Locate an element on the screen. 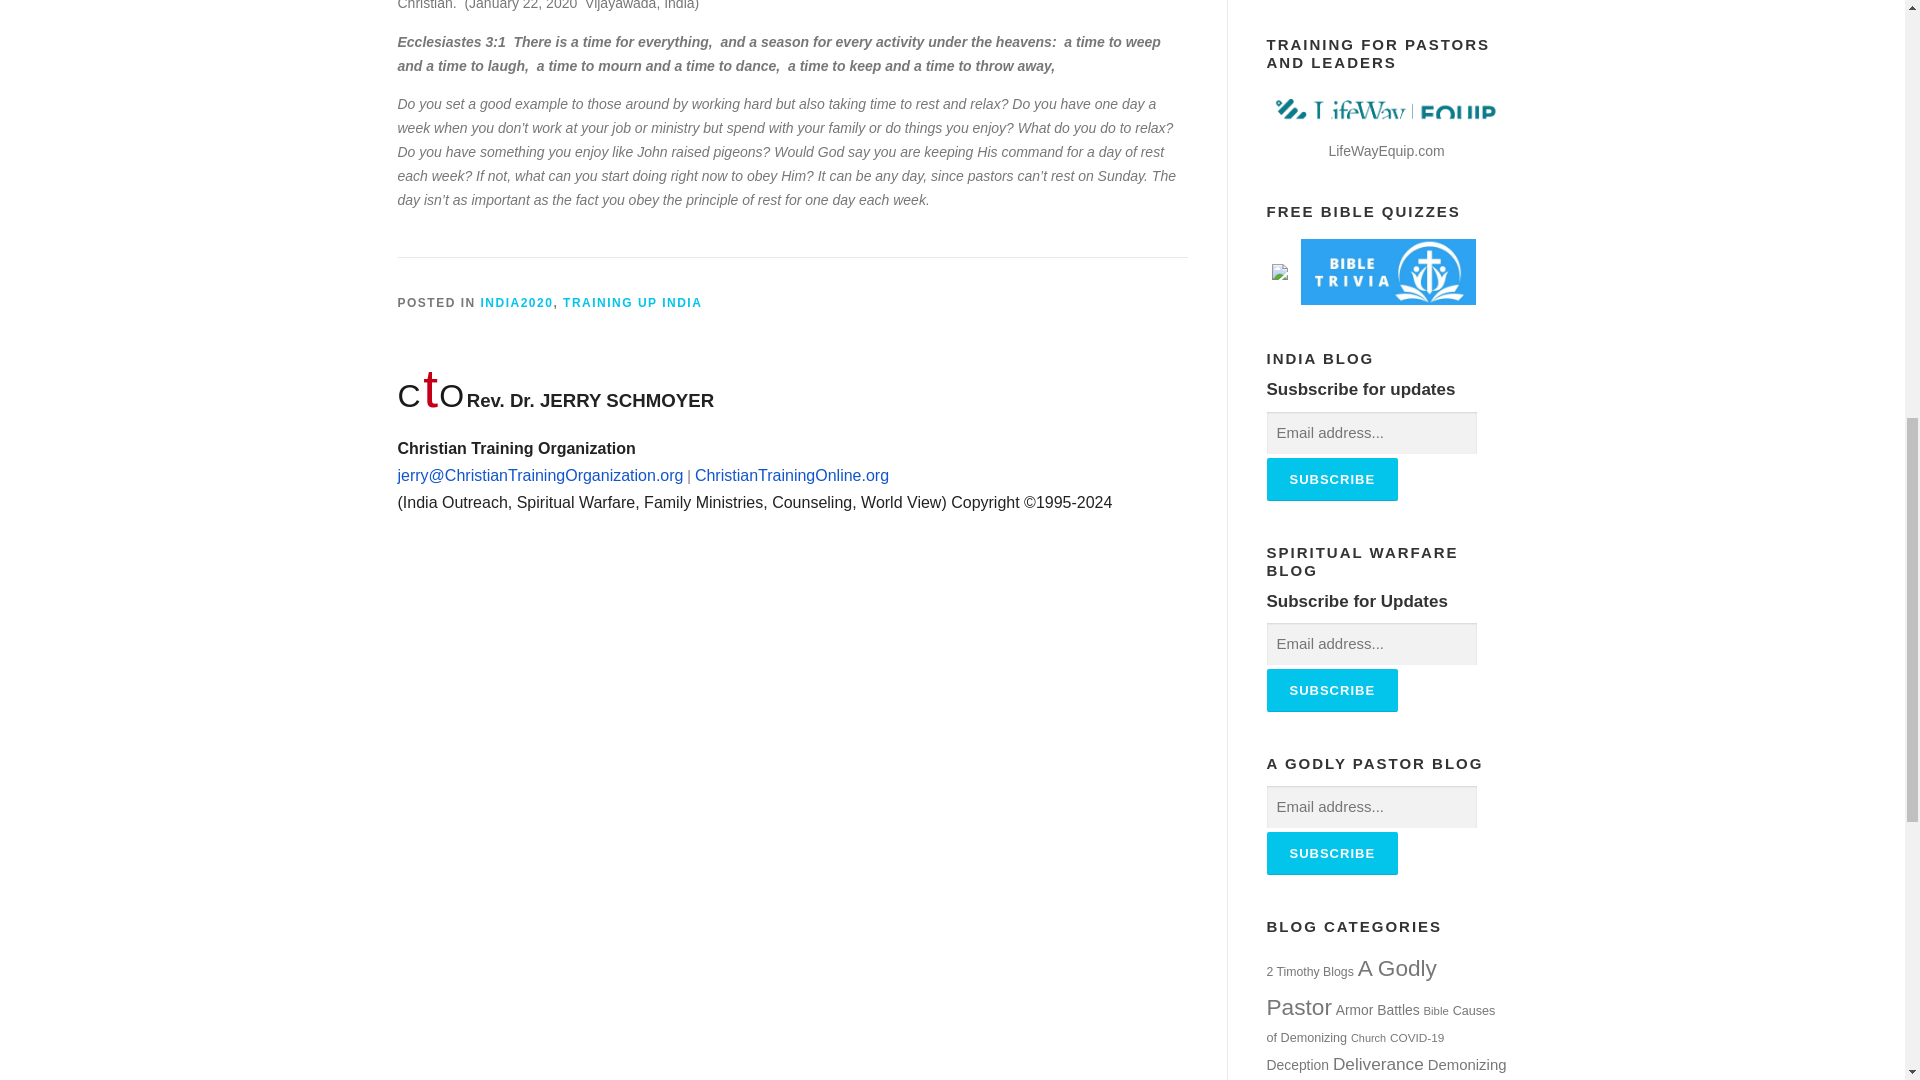  Subscribe is located at coordinates (1331, 690).